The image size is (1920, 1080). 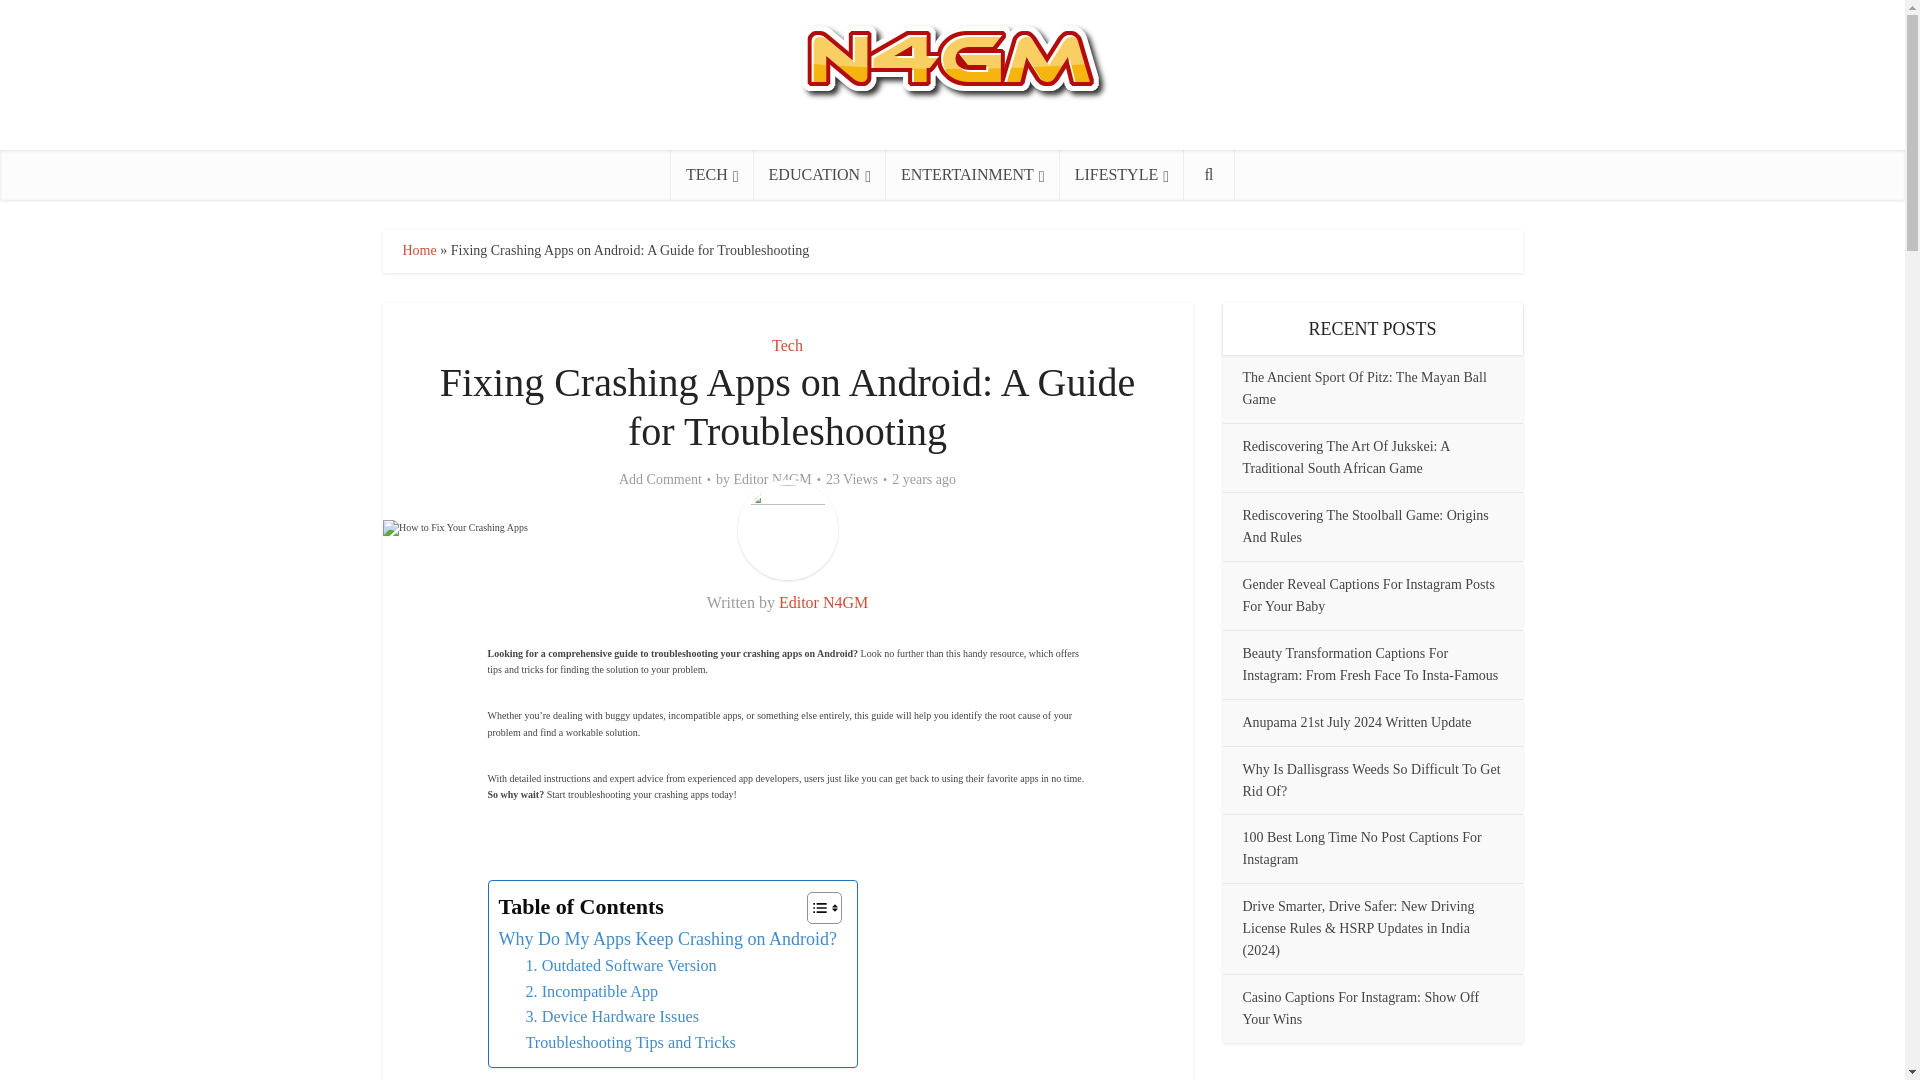 What do you see at coordinates (666, 938) in the screenshot?
I see `Why Do My Apps Keep Crashing on Android?` at bounding box center [666, 938].